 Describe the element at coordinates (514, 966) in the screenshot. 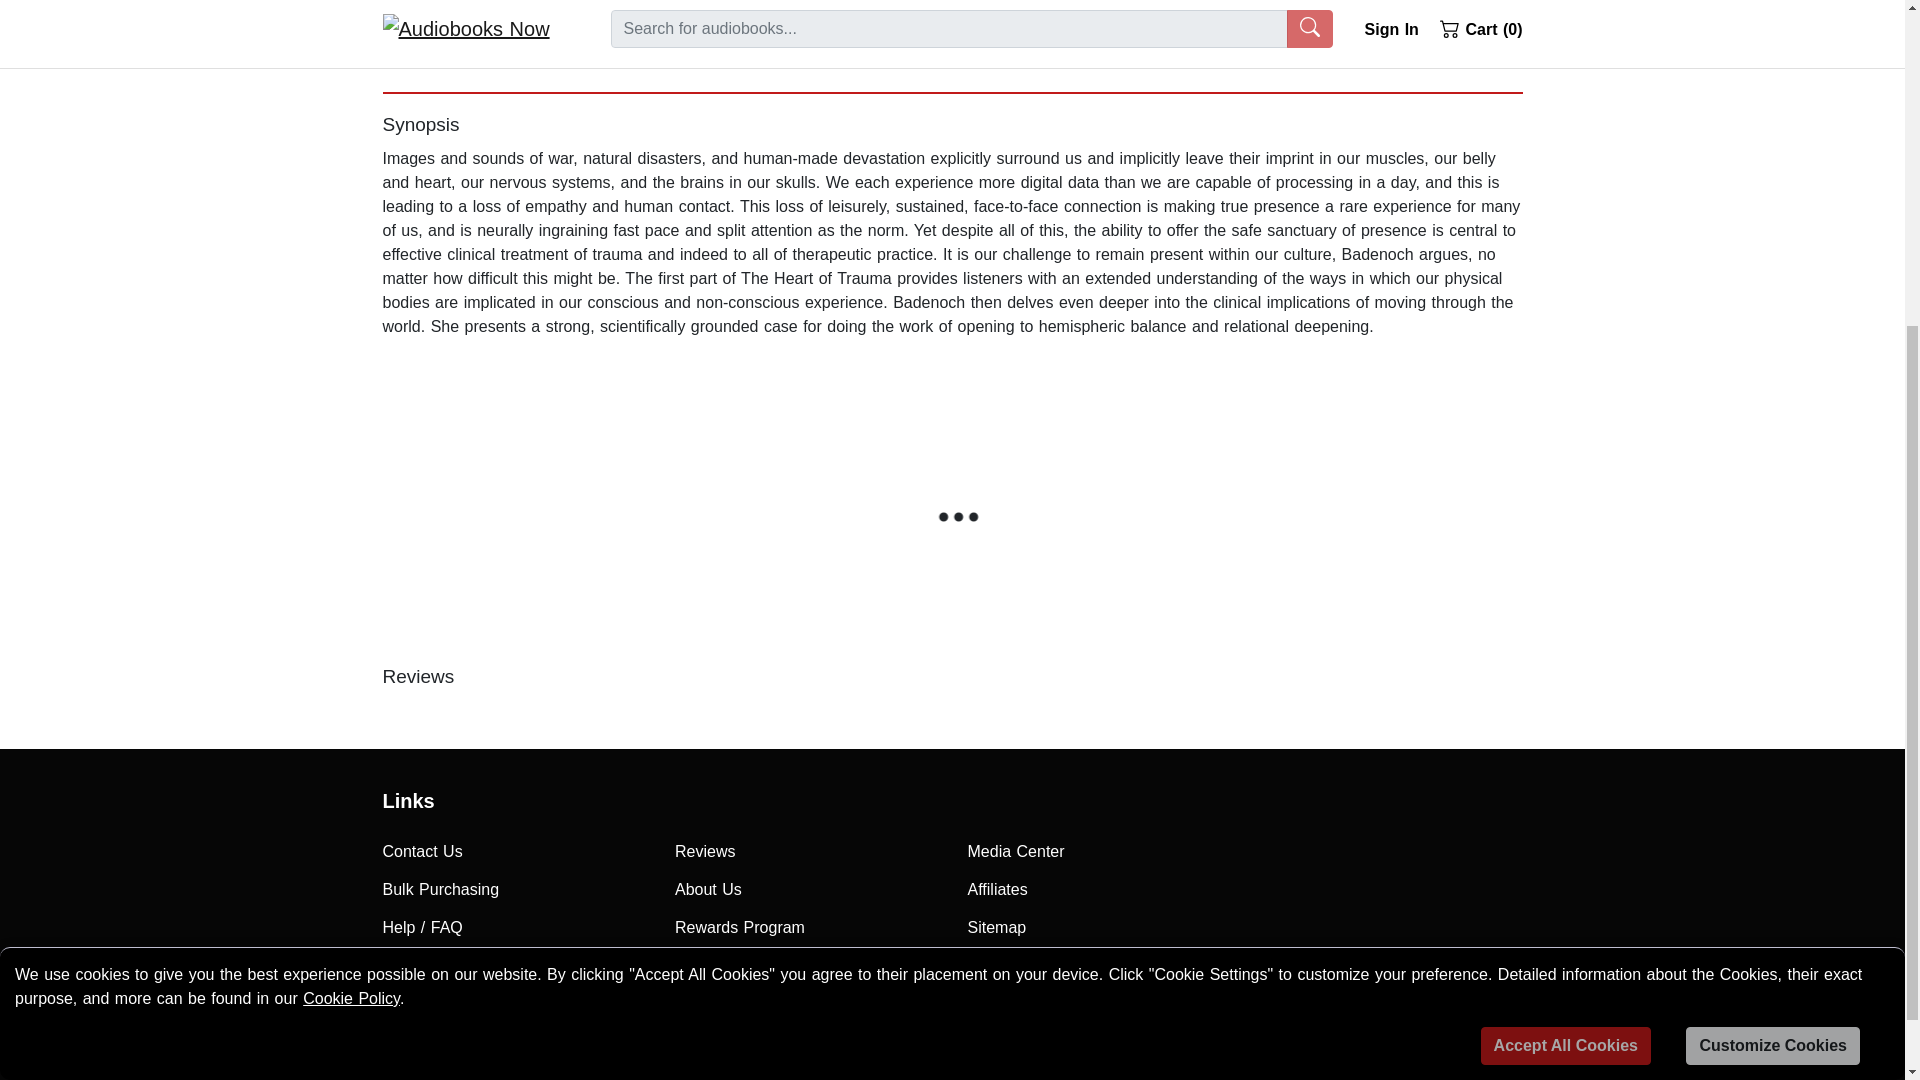

I see `Join Mailing List` at that location.